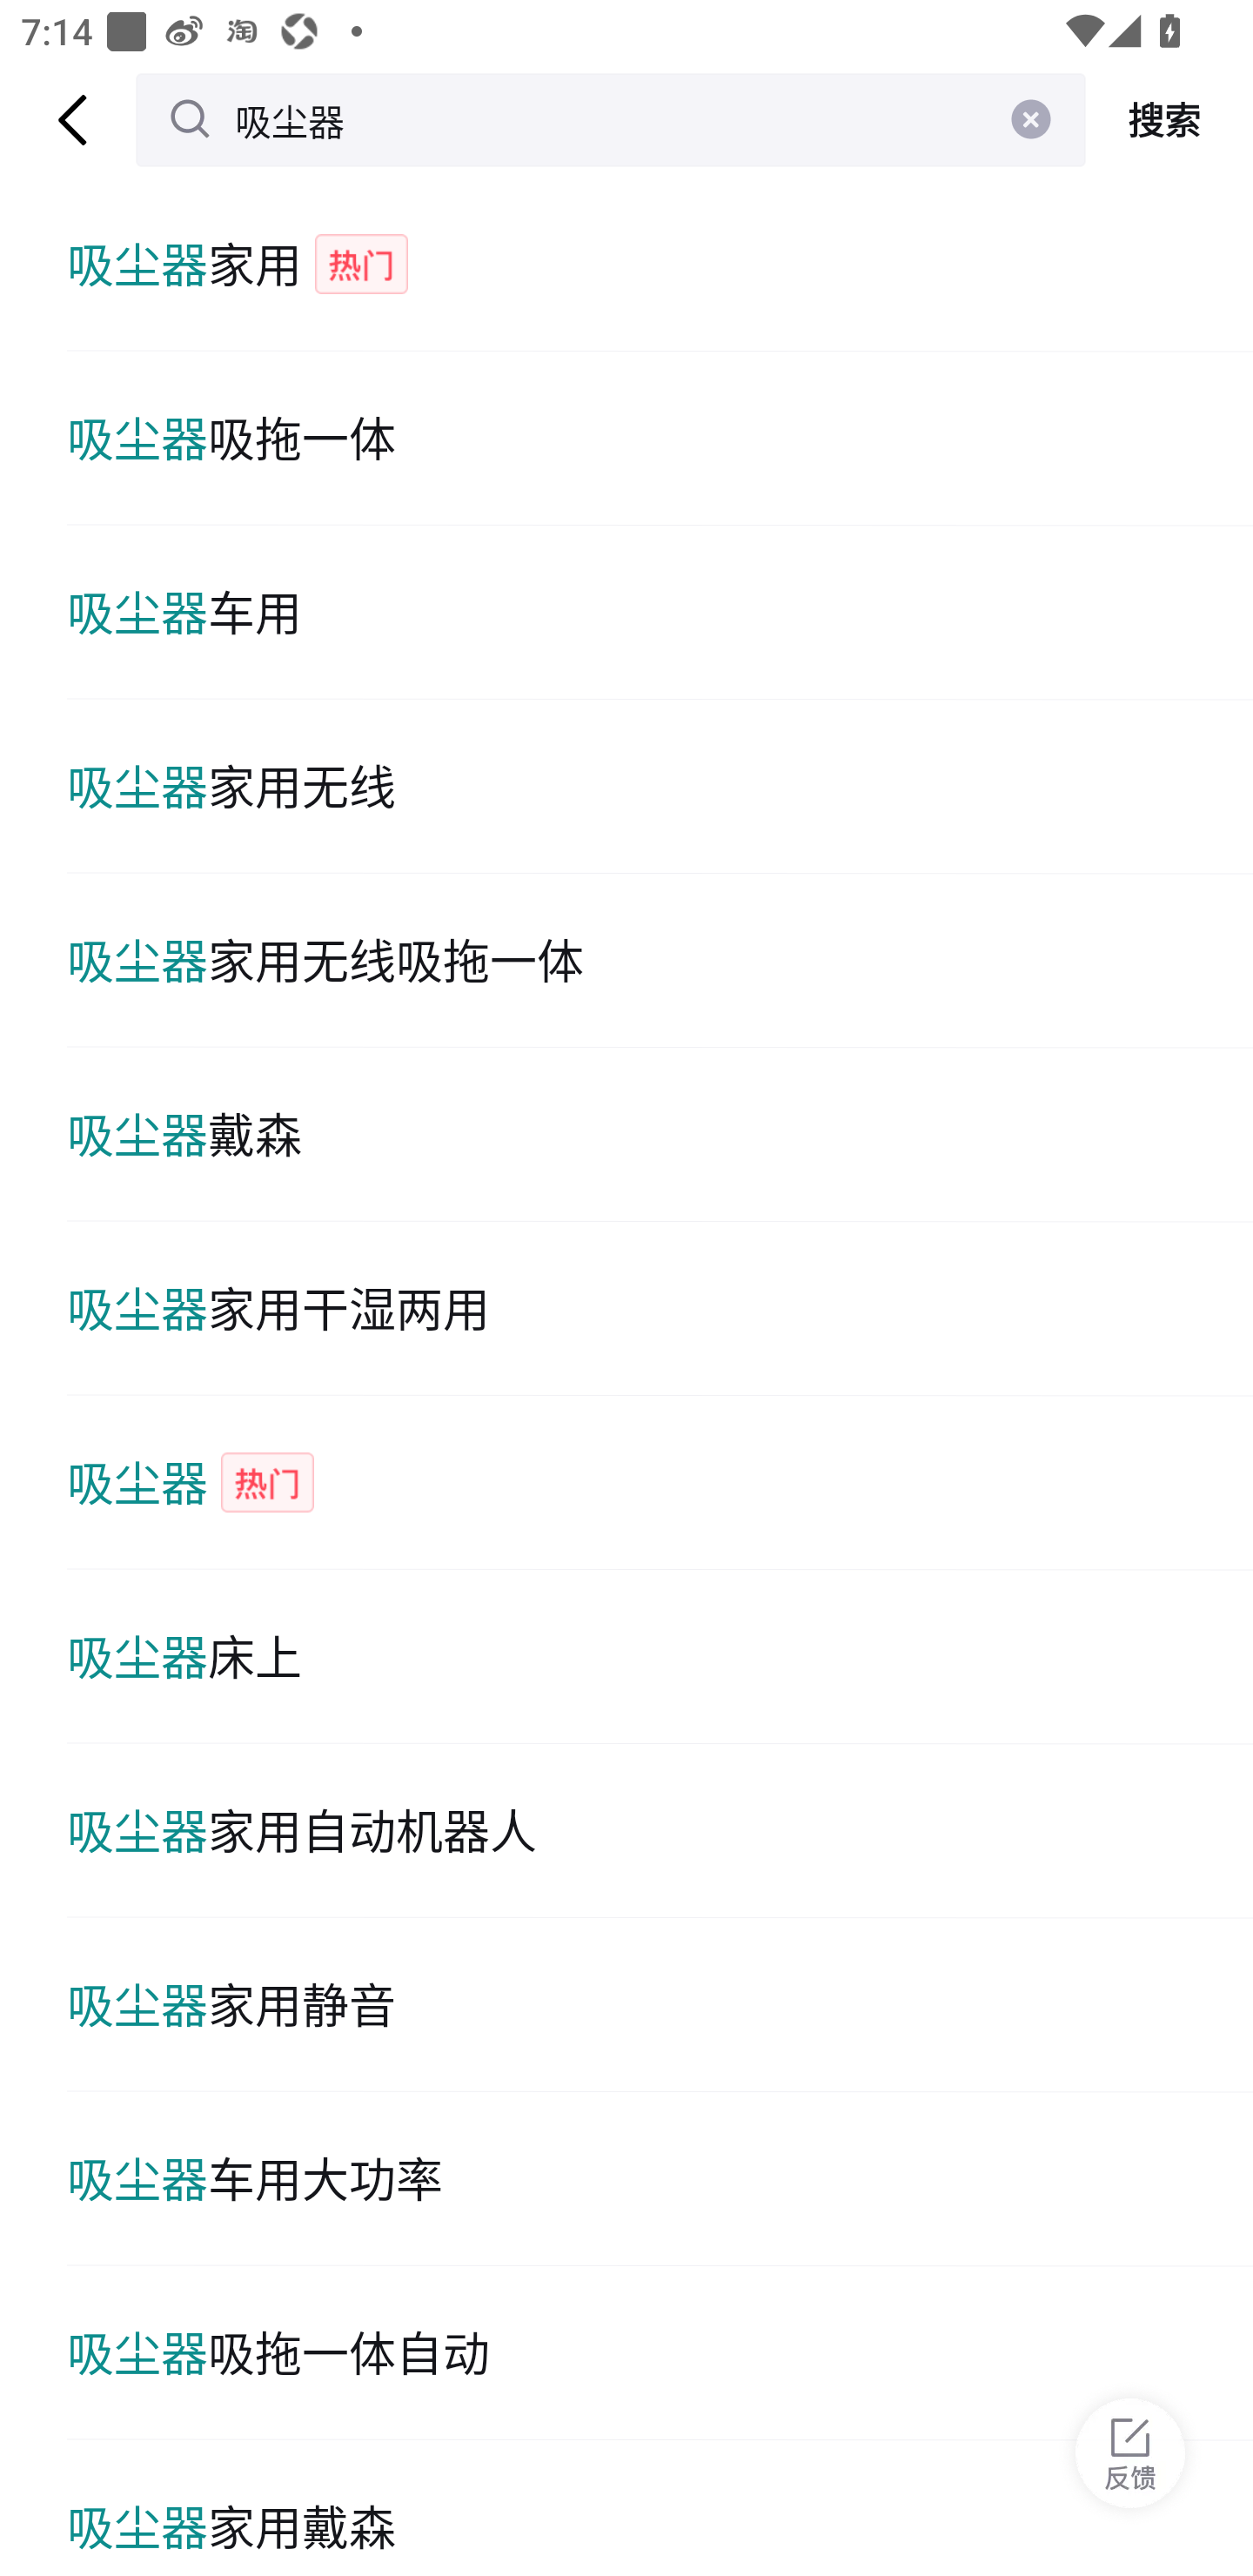  Describe the element at coordinates (660, 2353) in the screenshot. I see `吸尘器吸拖一体自动` at that location.